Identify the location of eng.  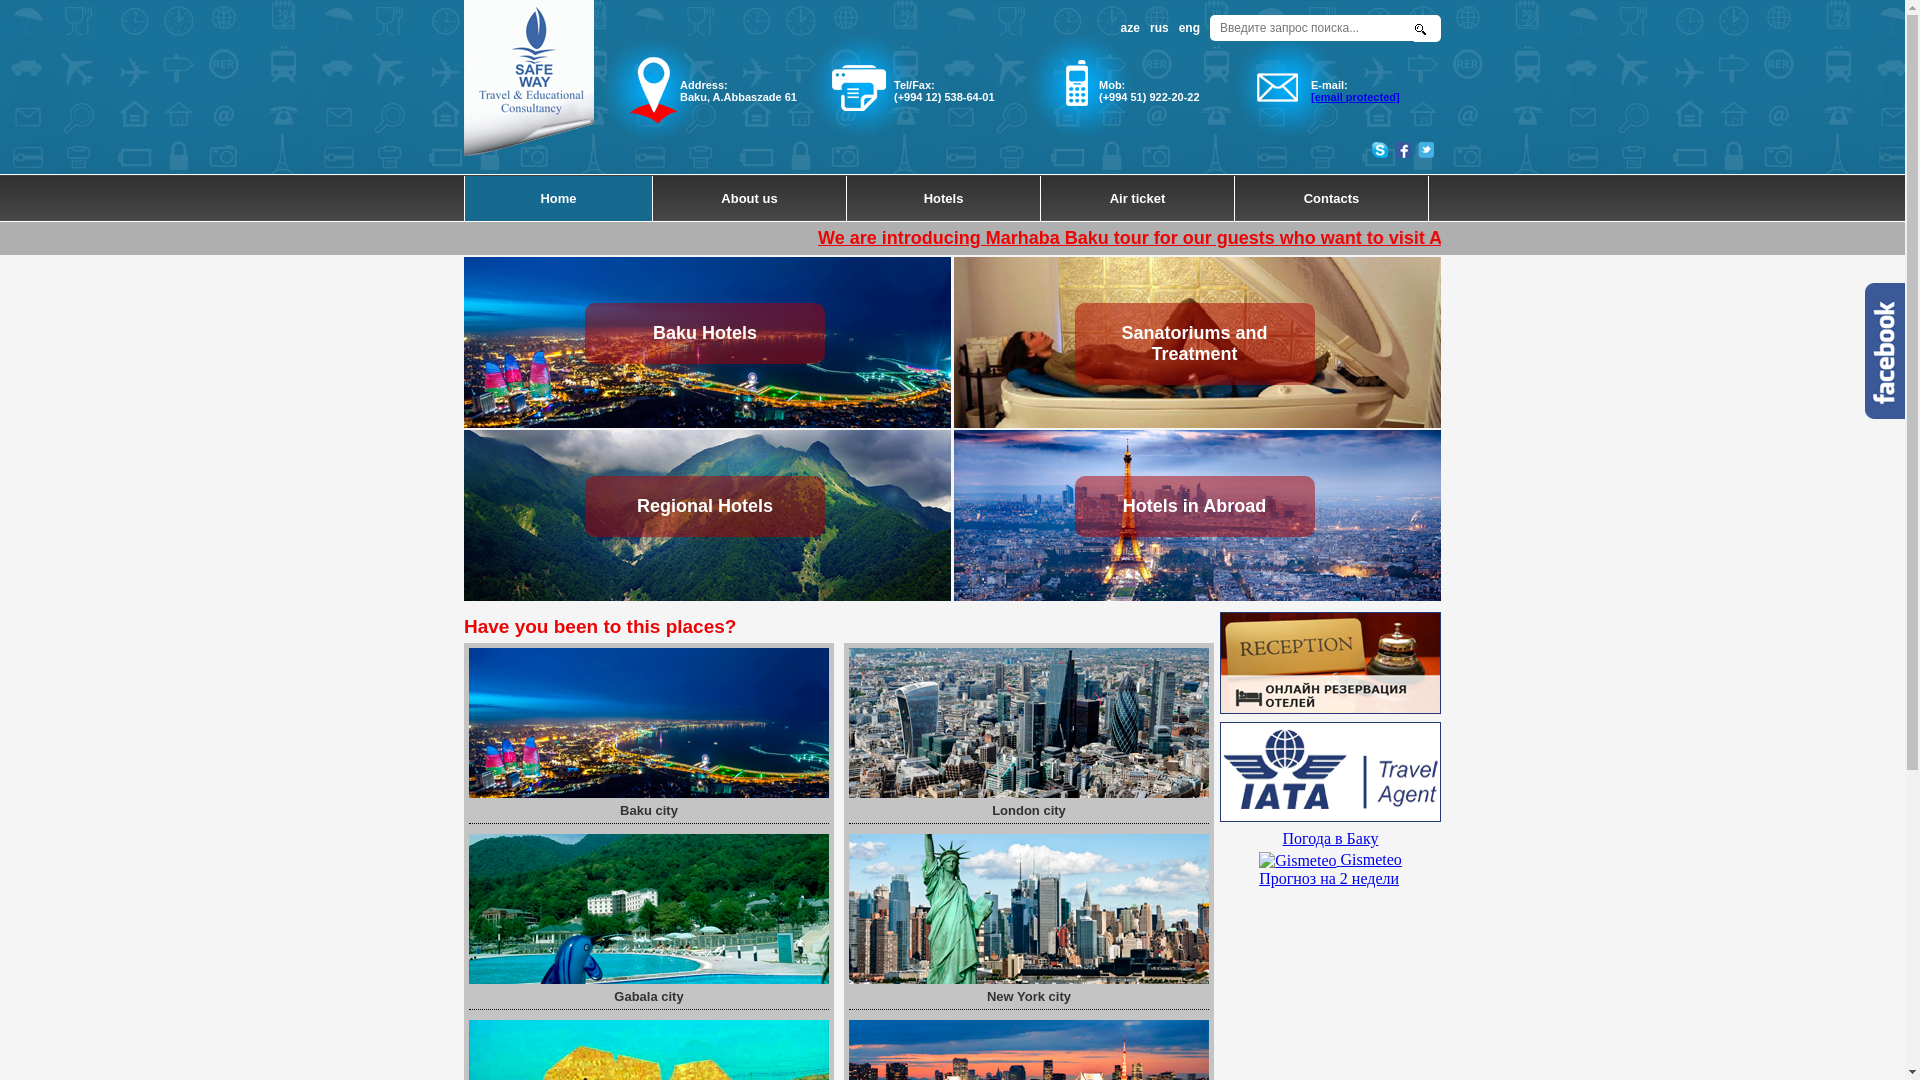
(1190, 28).